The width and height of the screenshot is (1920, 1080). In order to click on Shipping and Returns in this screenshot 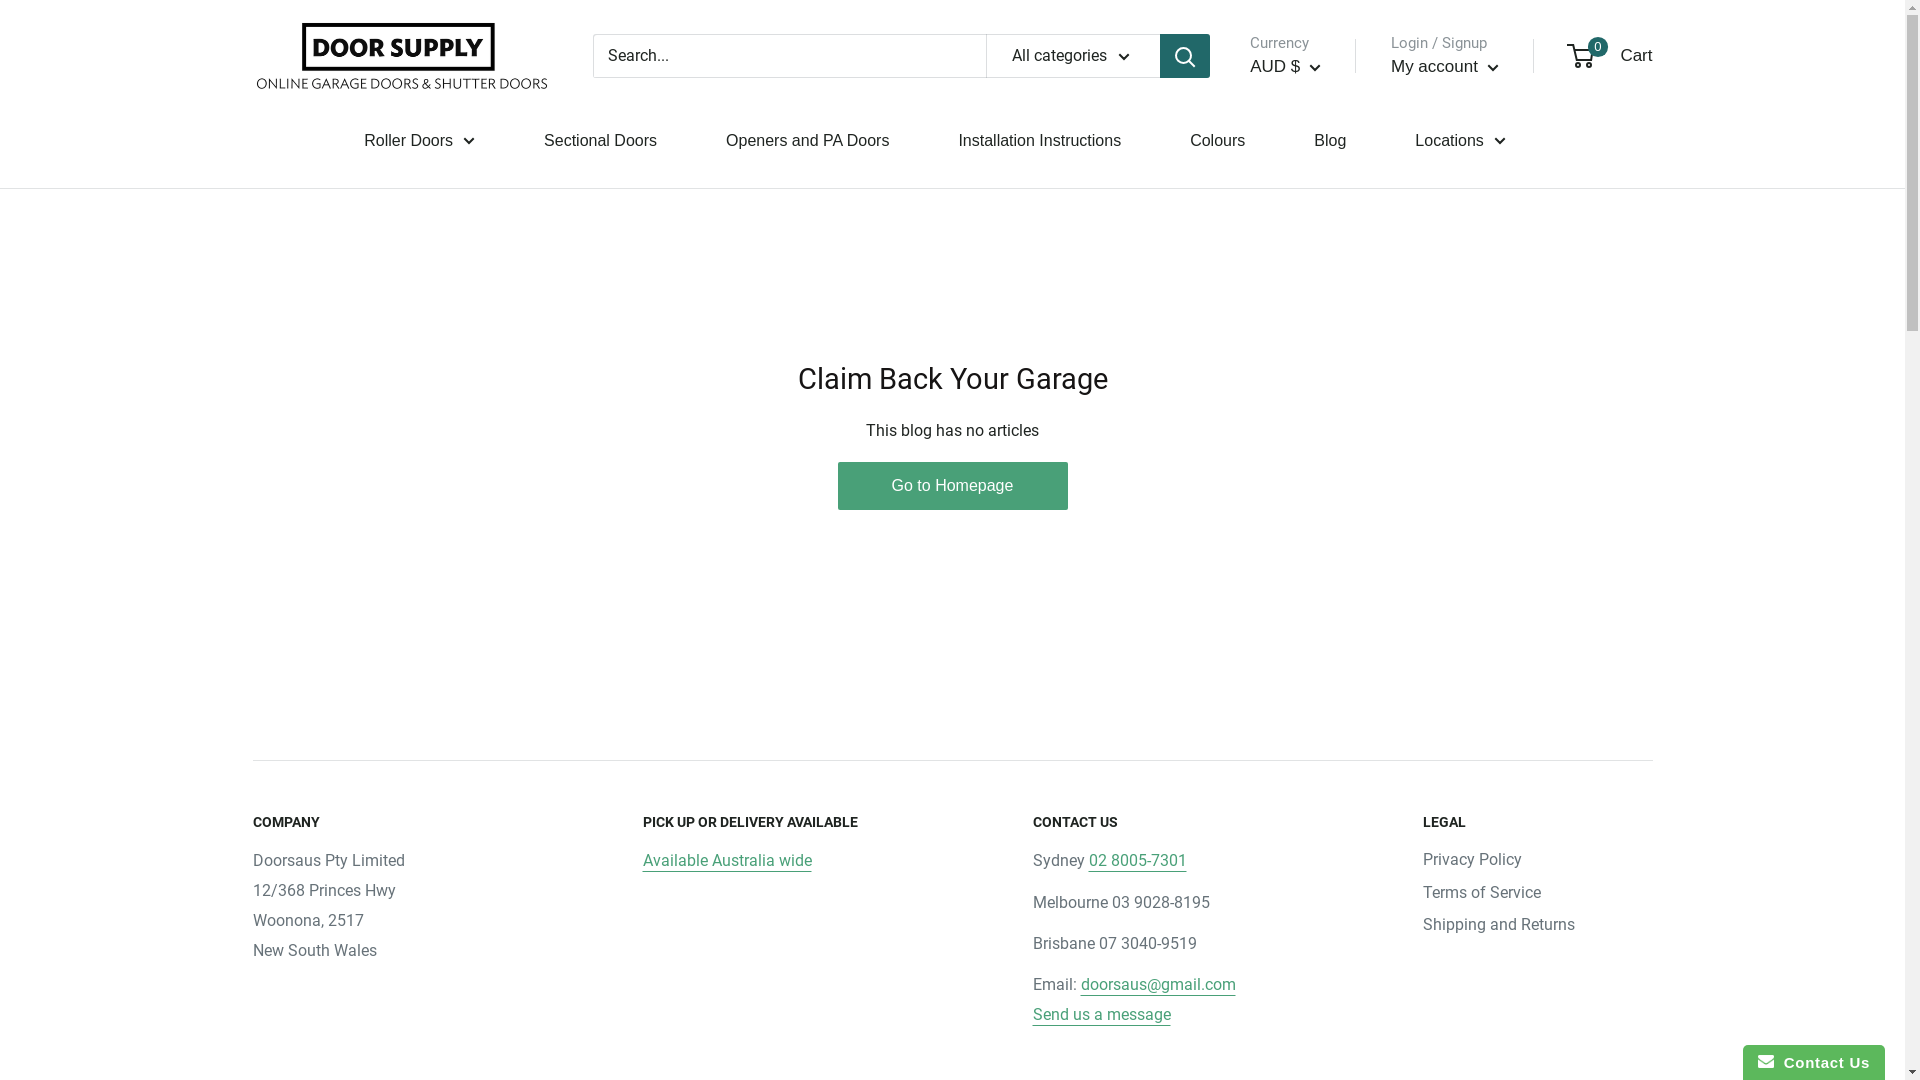, I will do `click(1537, 925)`.